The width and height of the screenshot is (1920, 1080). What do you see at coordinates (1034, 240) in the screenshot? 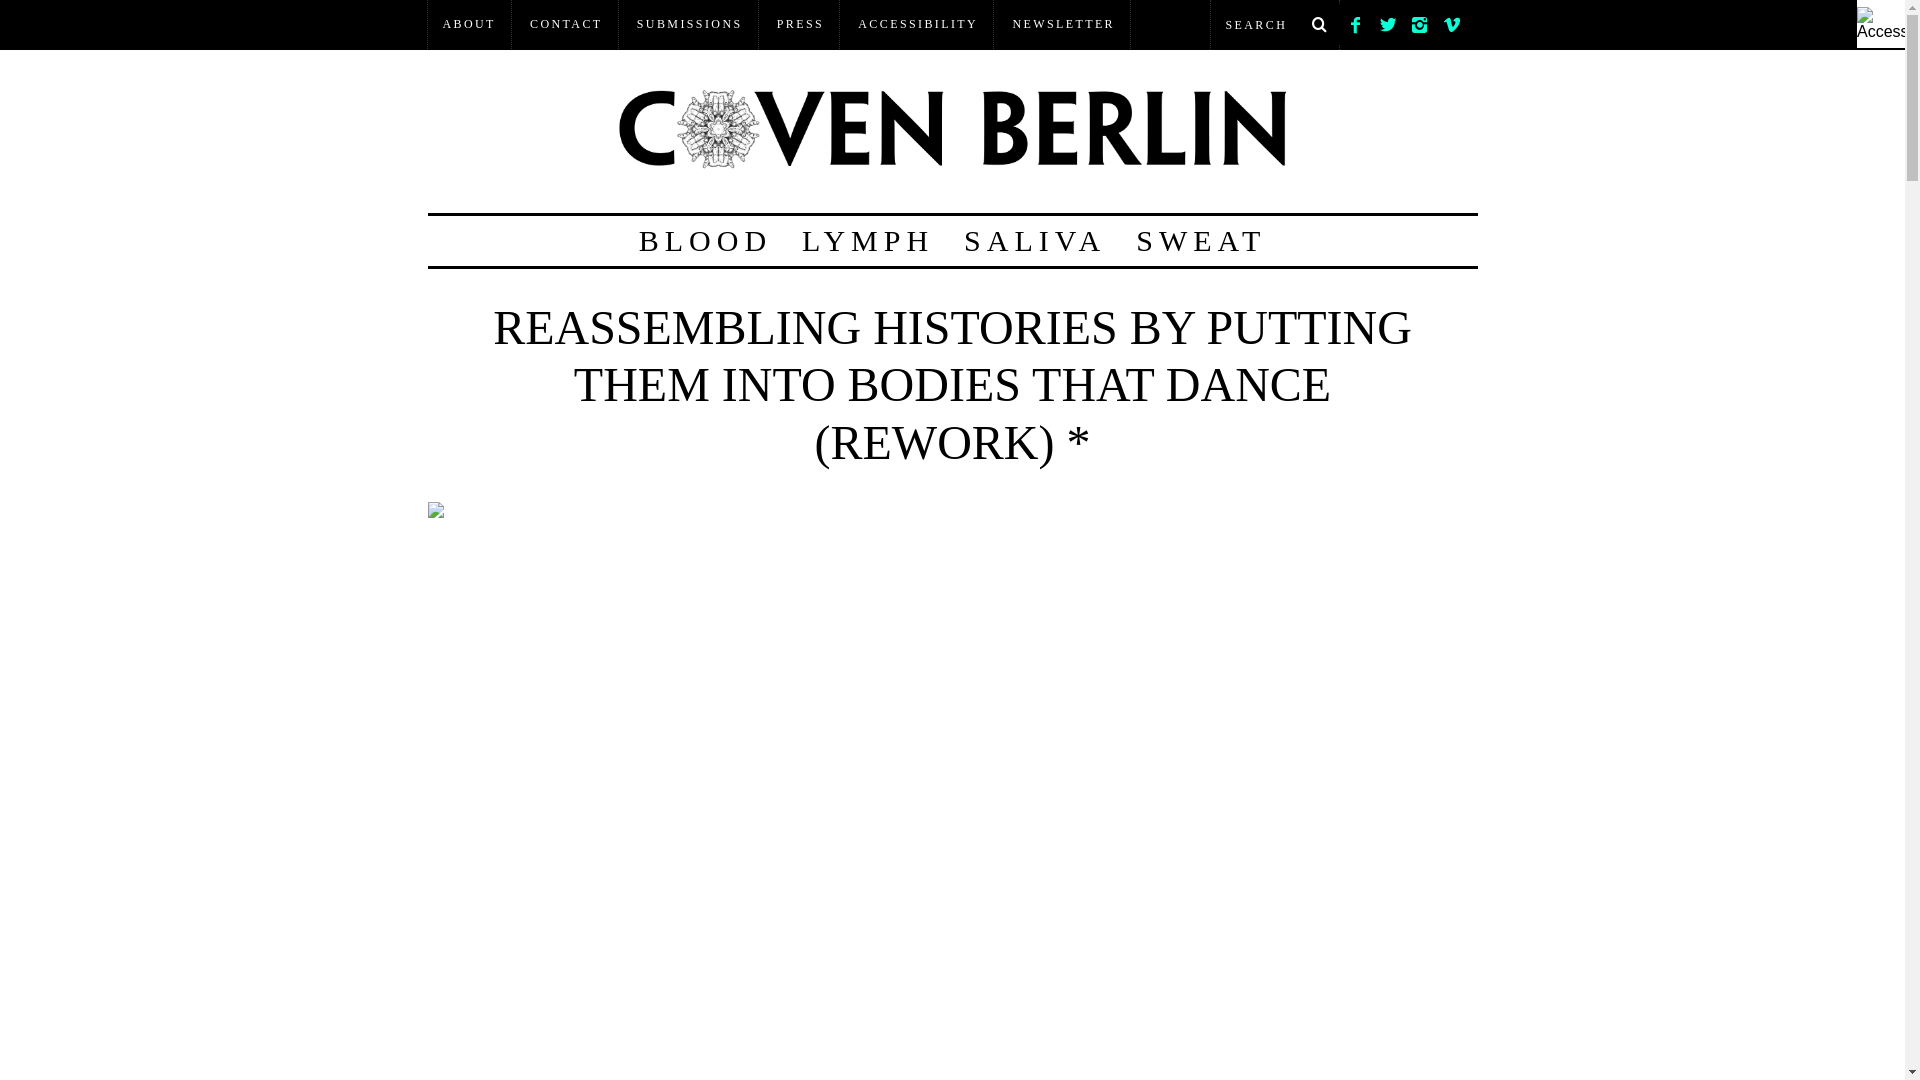
I see `SALIVA` at bounding box center [1034, 240].